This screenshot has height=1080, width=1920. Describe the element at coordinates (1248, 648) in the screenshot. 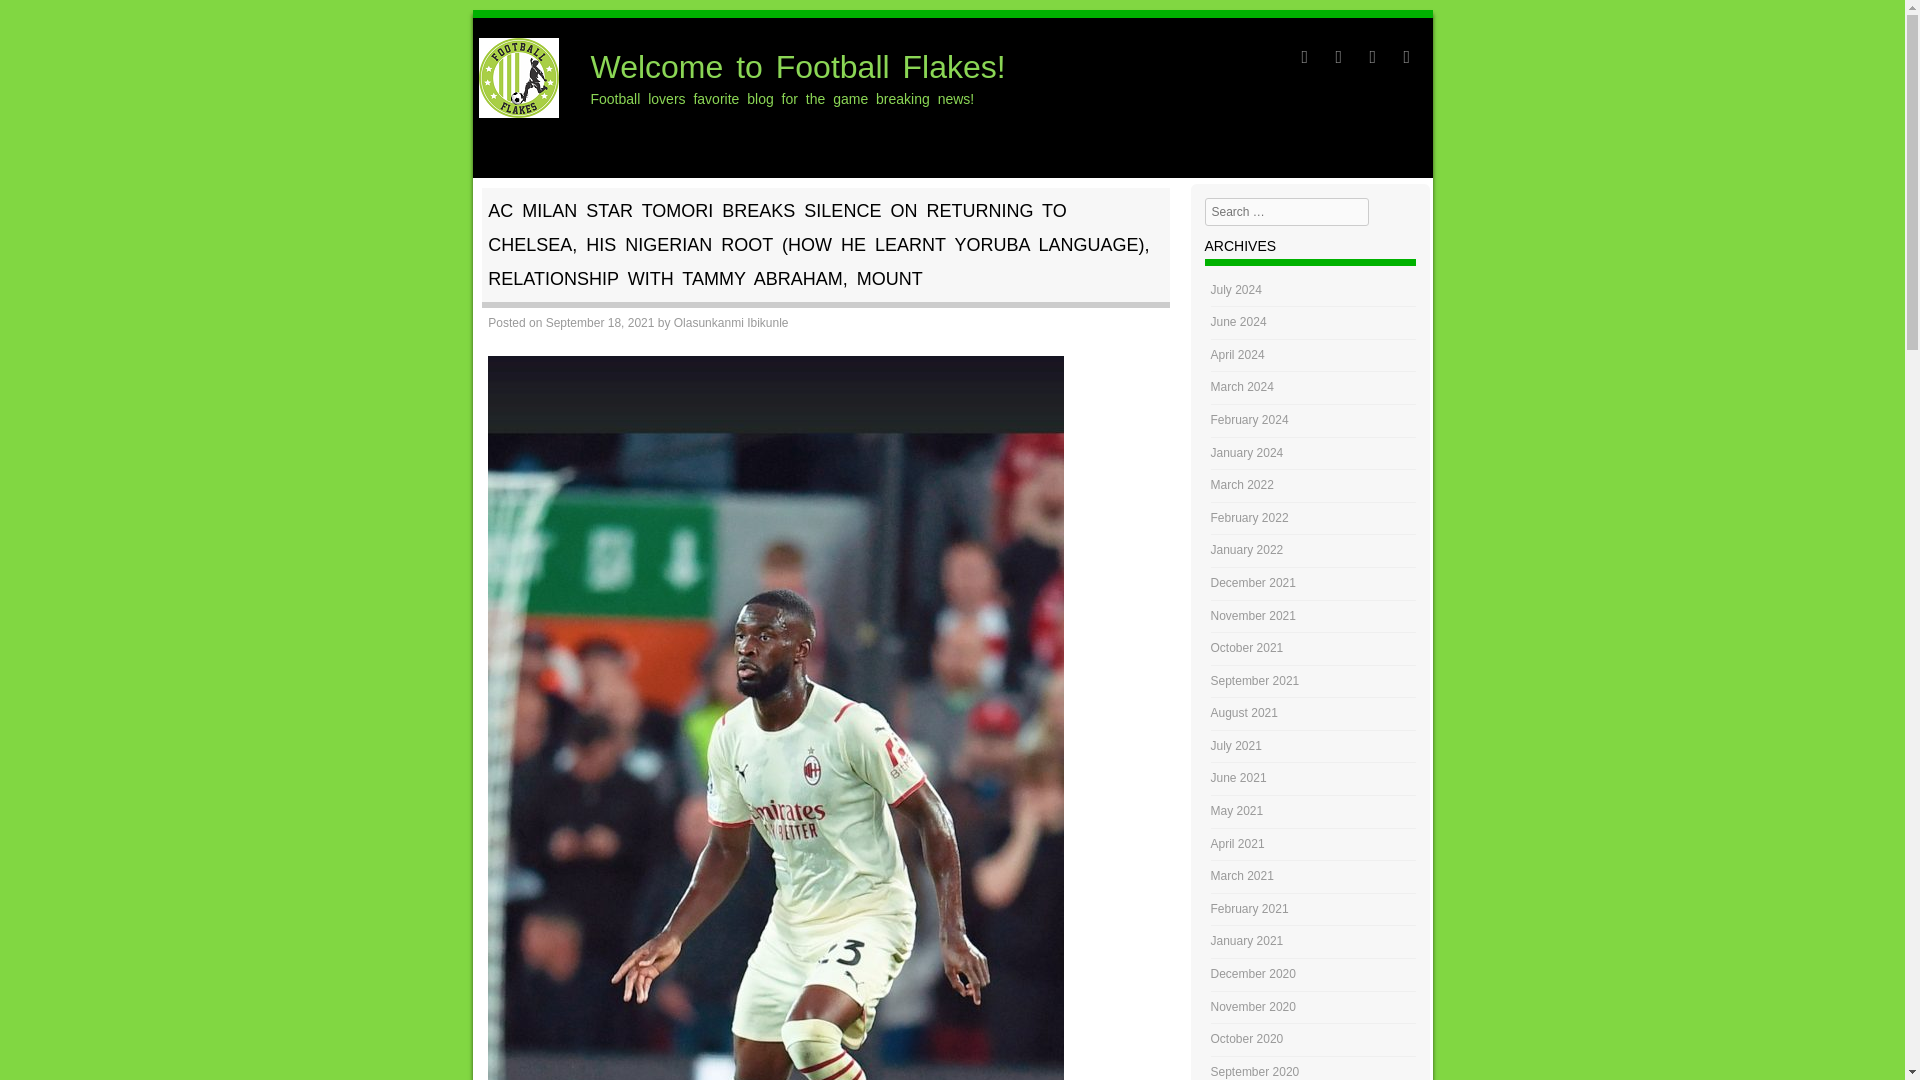

I see `October 2021` at that location.